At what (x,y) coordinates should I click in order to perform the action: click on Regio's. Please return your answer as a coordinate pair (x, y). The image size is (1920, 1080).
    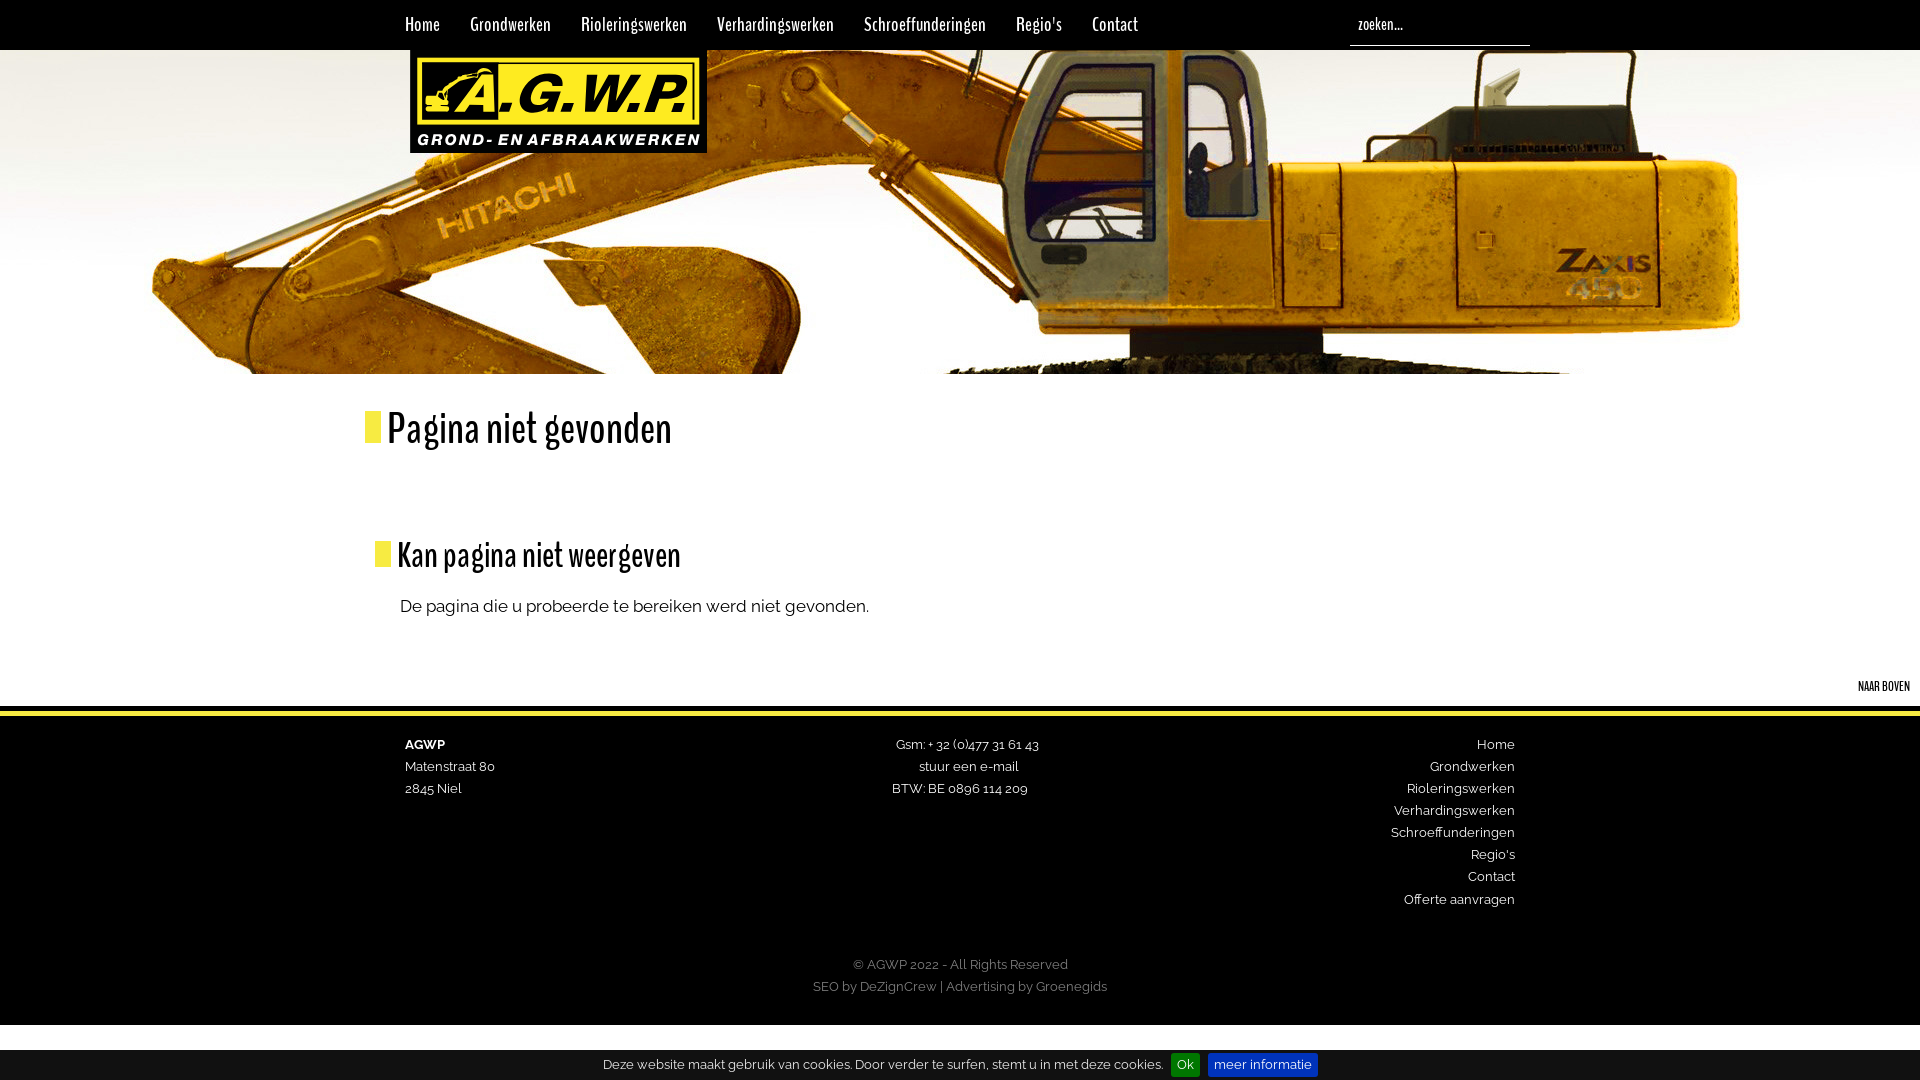
    Looking at the image, I should click on (1039, 25).